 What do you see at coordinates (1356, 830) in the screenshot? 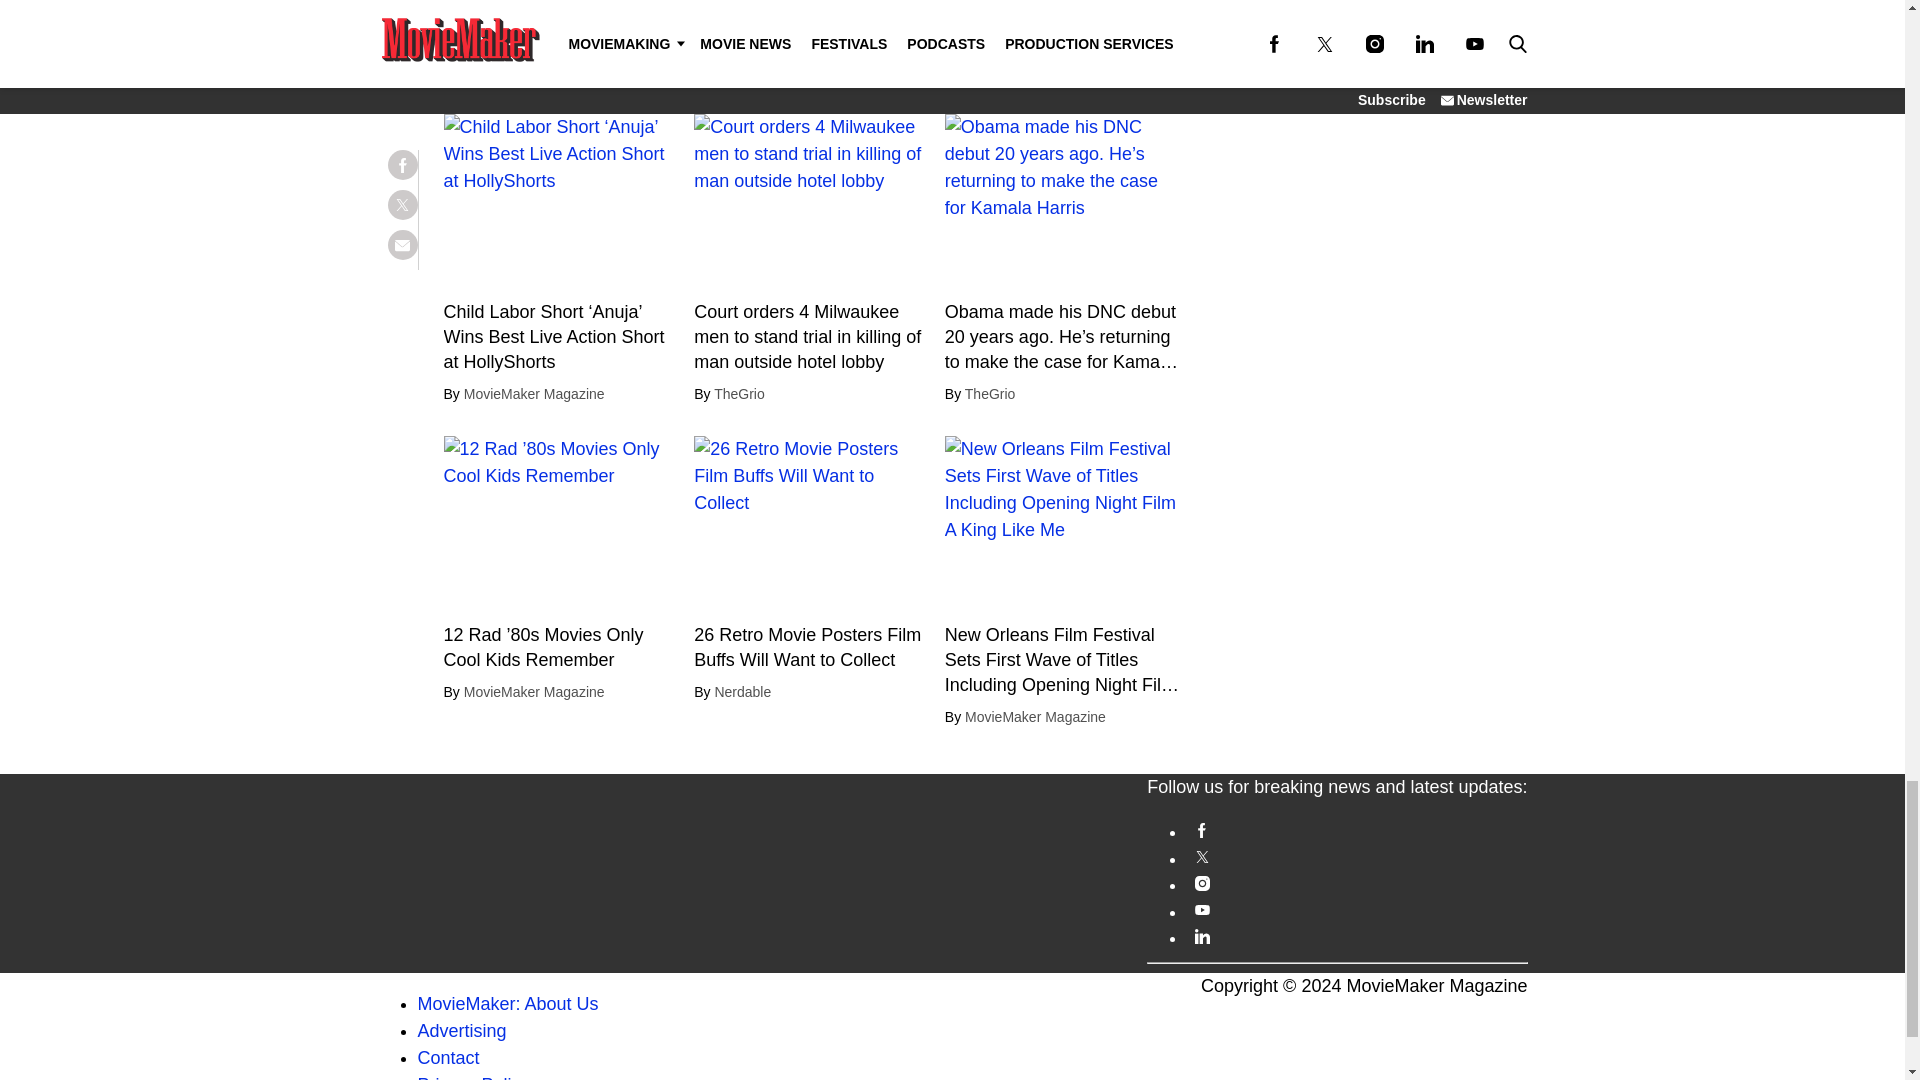
I see `Follow us on Facebook` at bounding box center [1356, 830].